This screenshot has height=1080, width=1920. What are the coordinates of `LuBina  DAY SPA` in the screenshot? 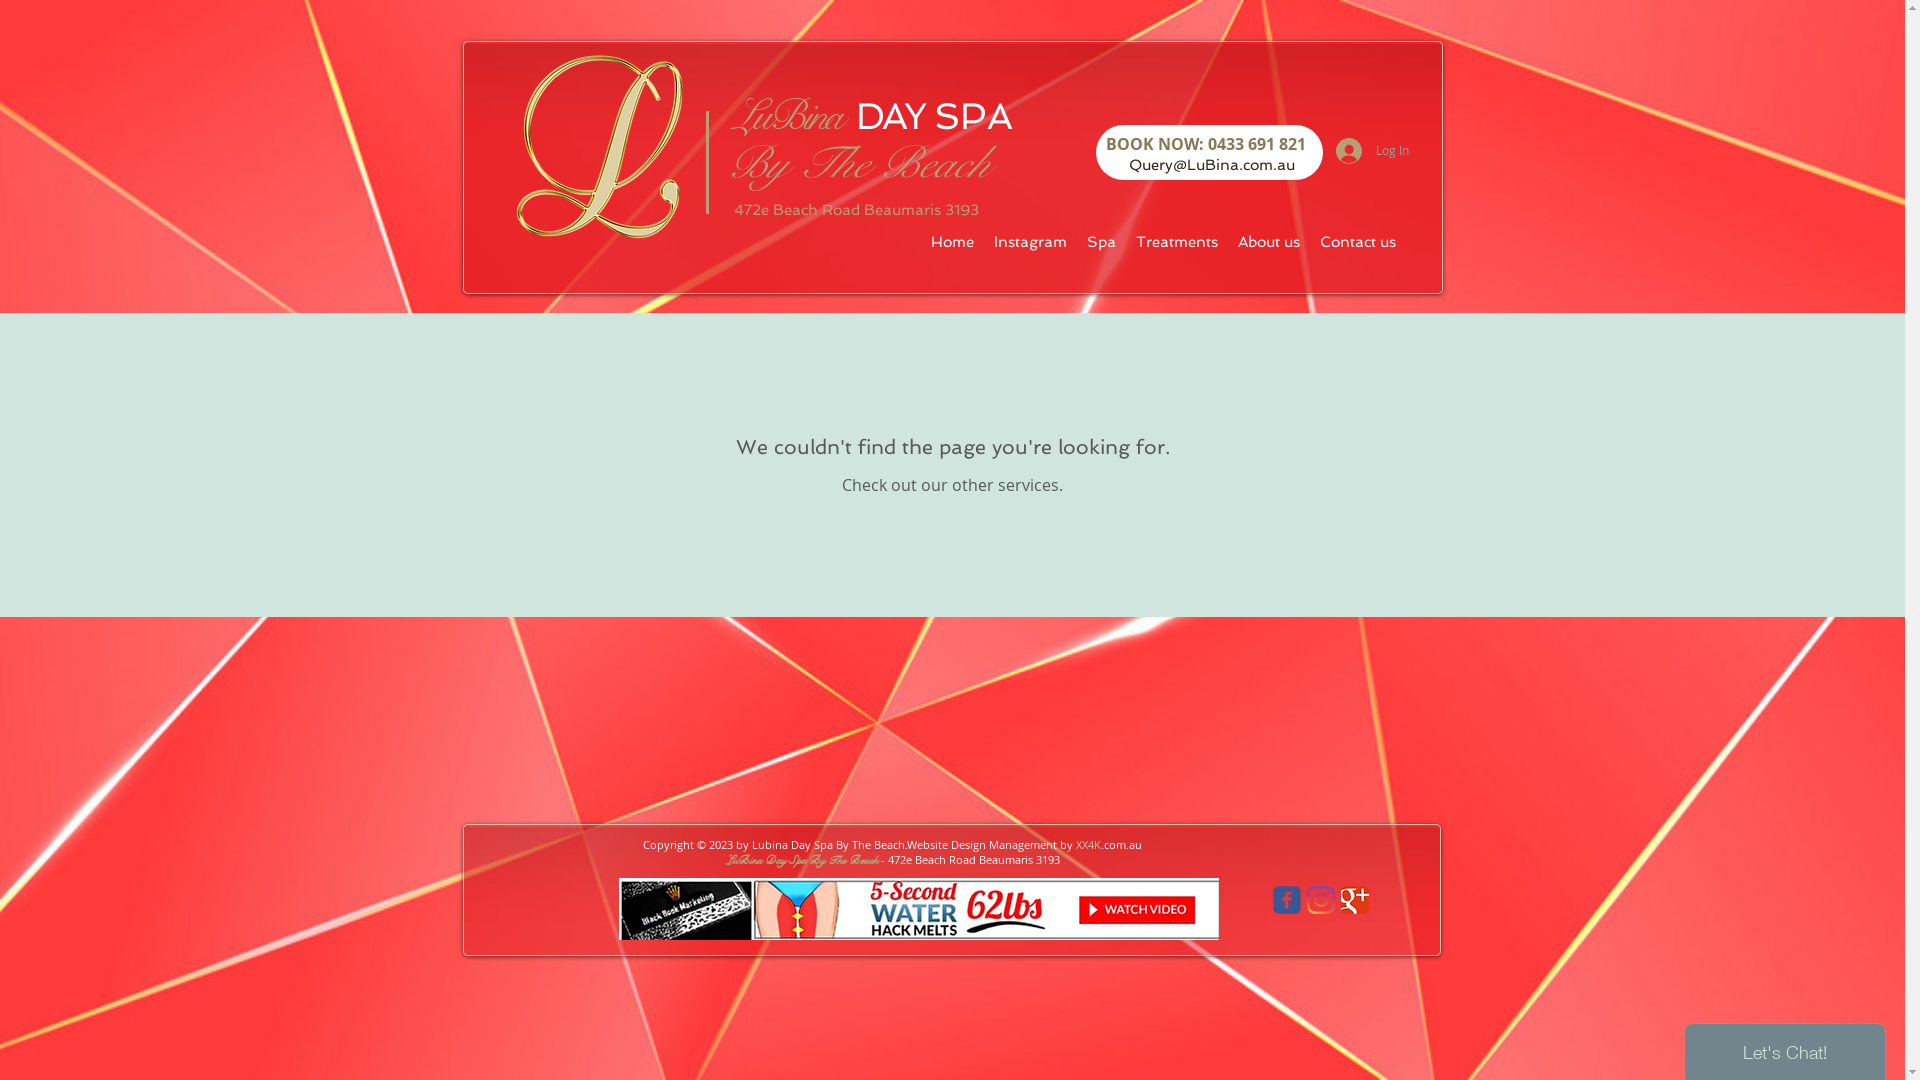 It's located at (870, 116).